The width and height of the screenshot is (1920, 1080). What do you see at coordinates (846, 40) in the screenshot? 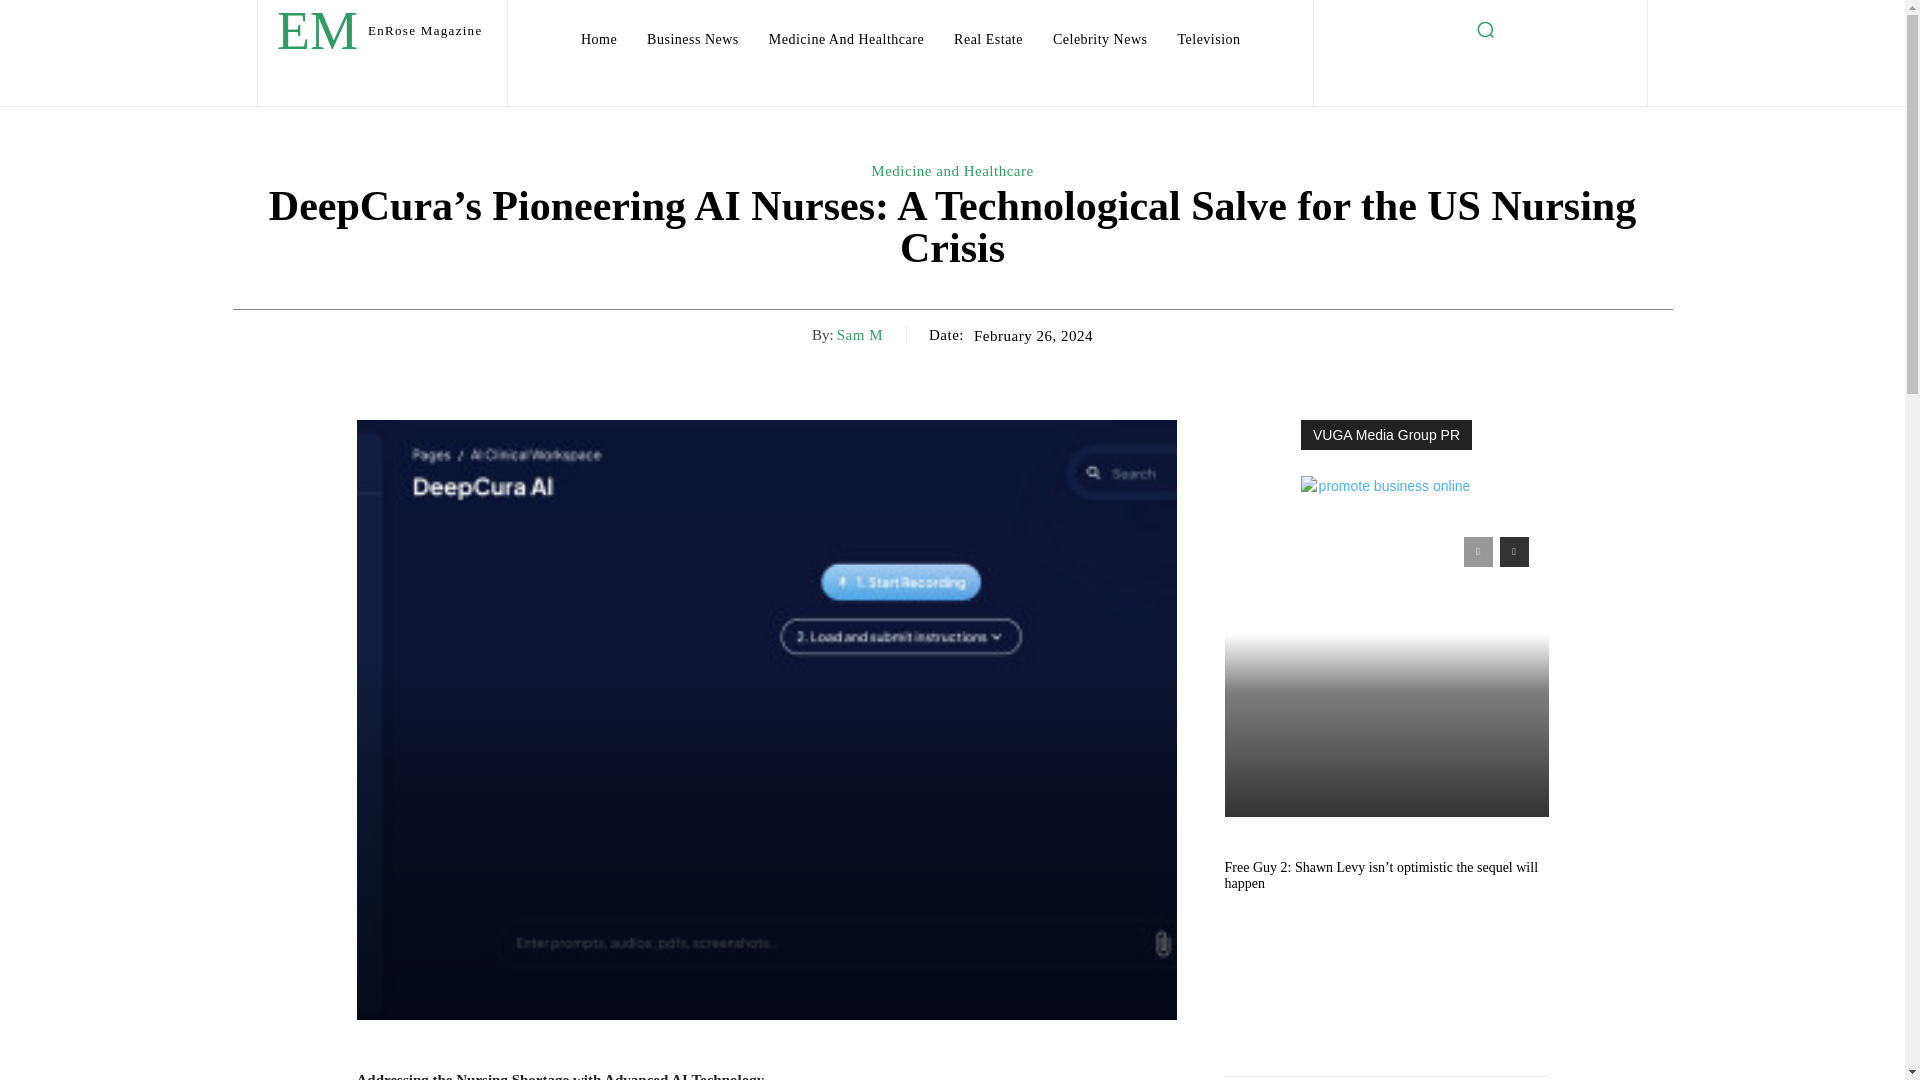
I see `Medicine And Healthcare` at bounding box center [846, 40].